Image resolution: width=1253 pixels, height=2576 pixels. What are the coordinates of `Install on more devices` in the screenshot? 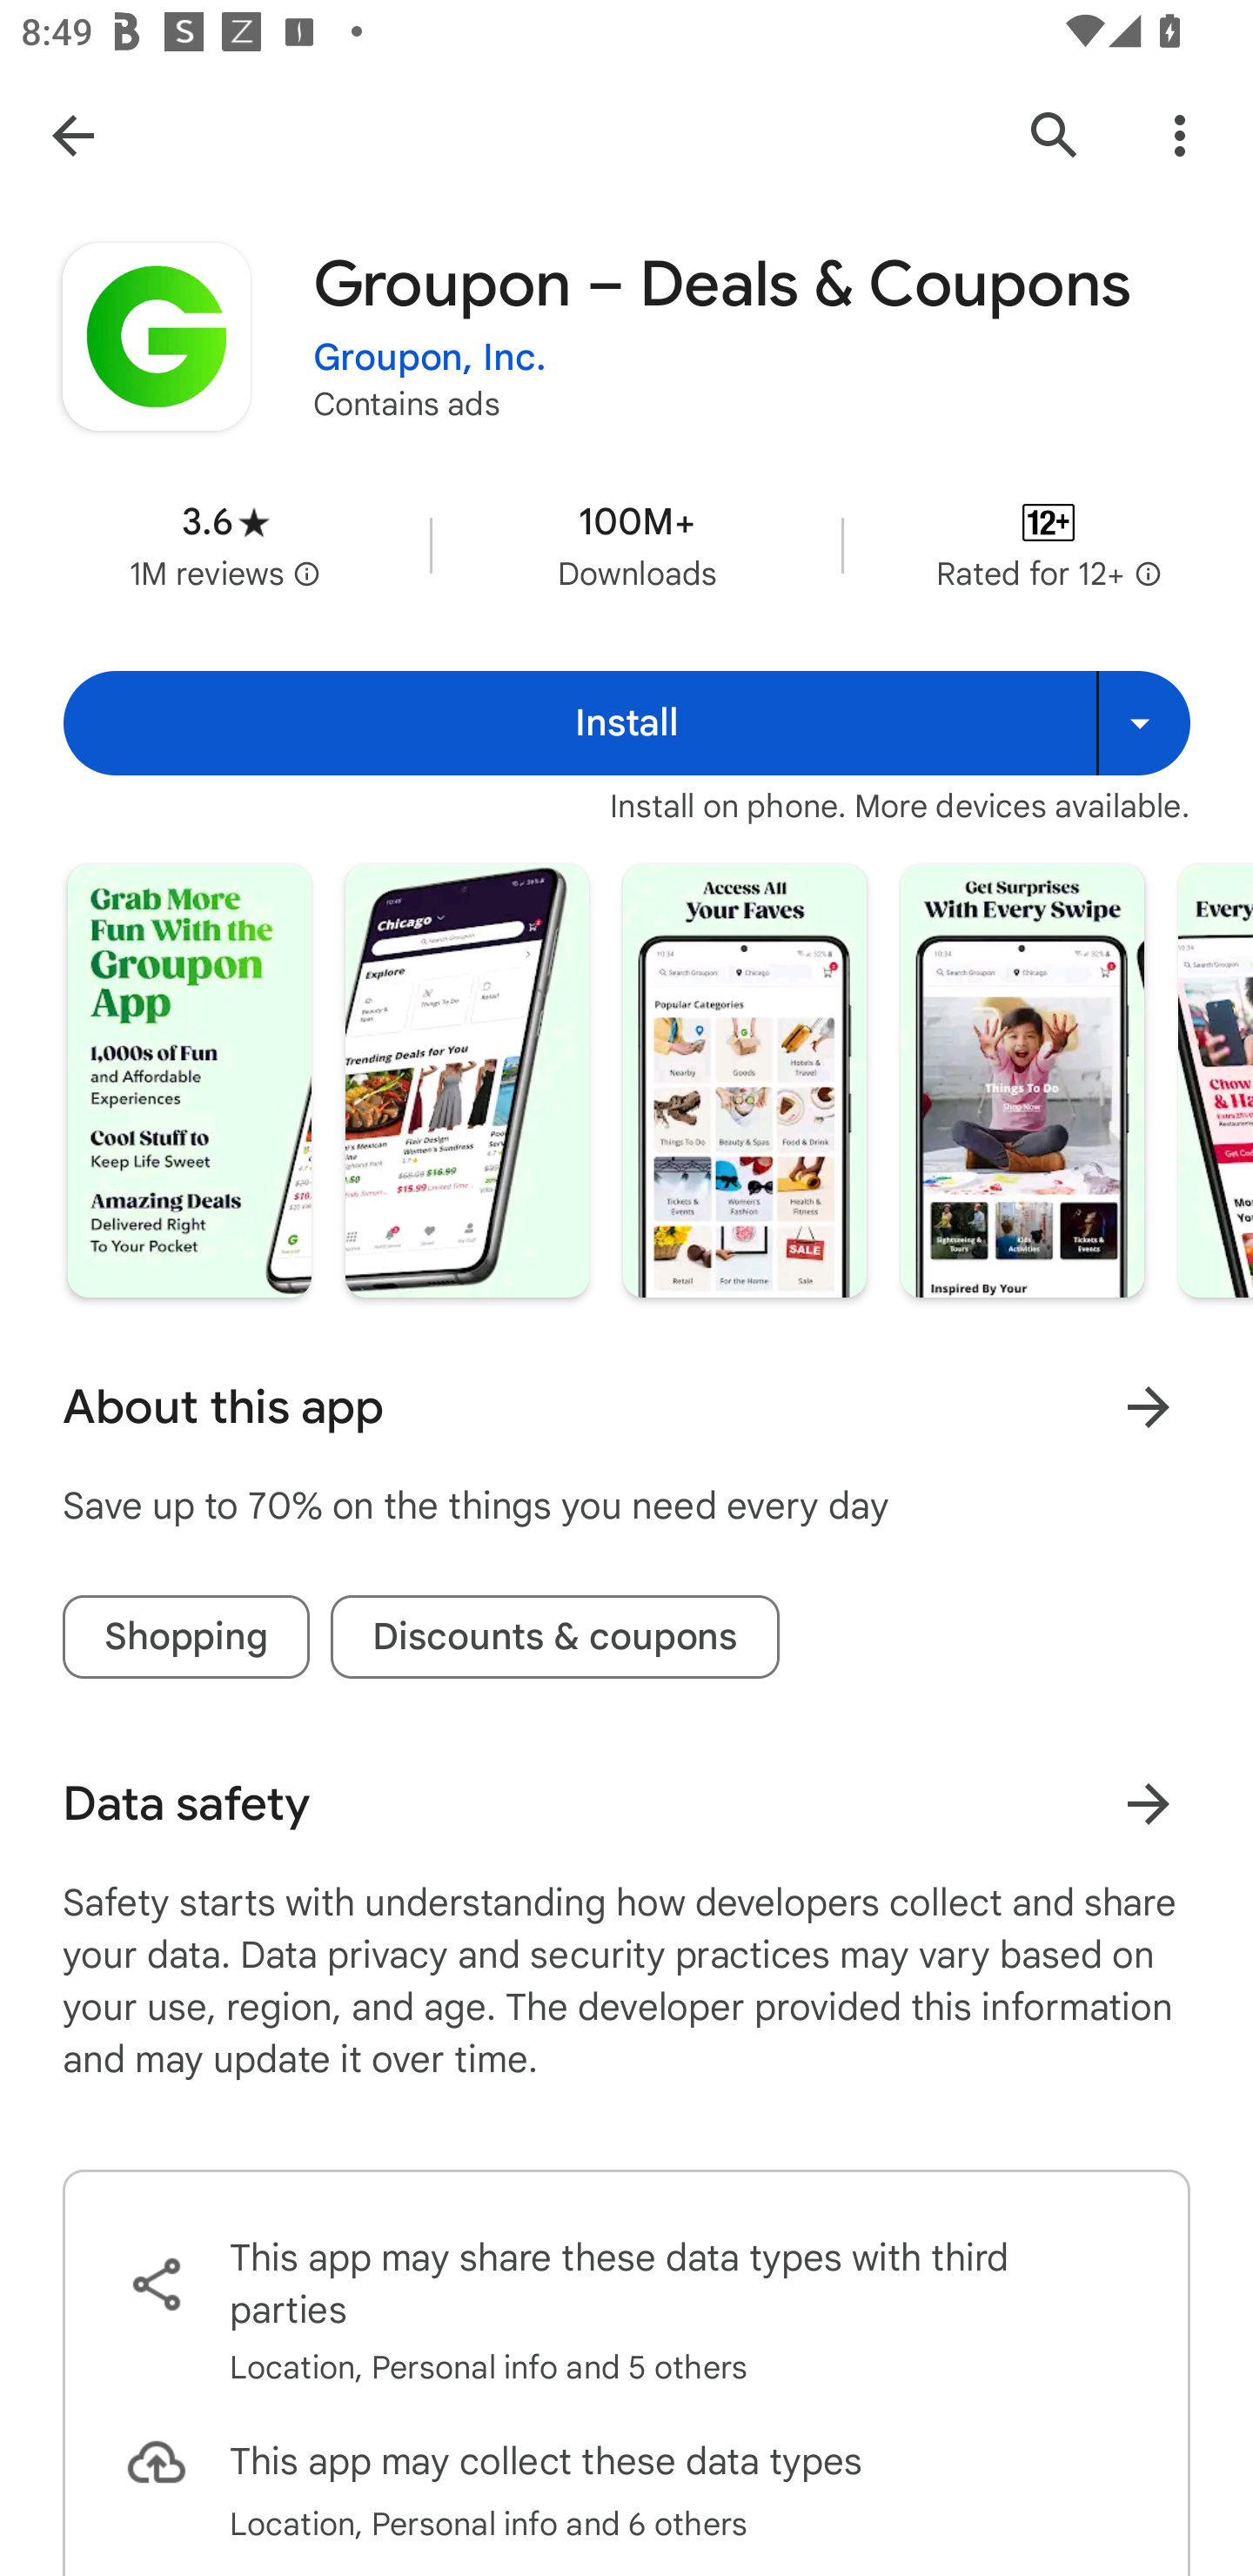 It's located at (1142, 722).